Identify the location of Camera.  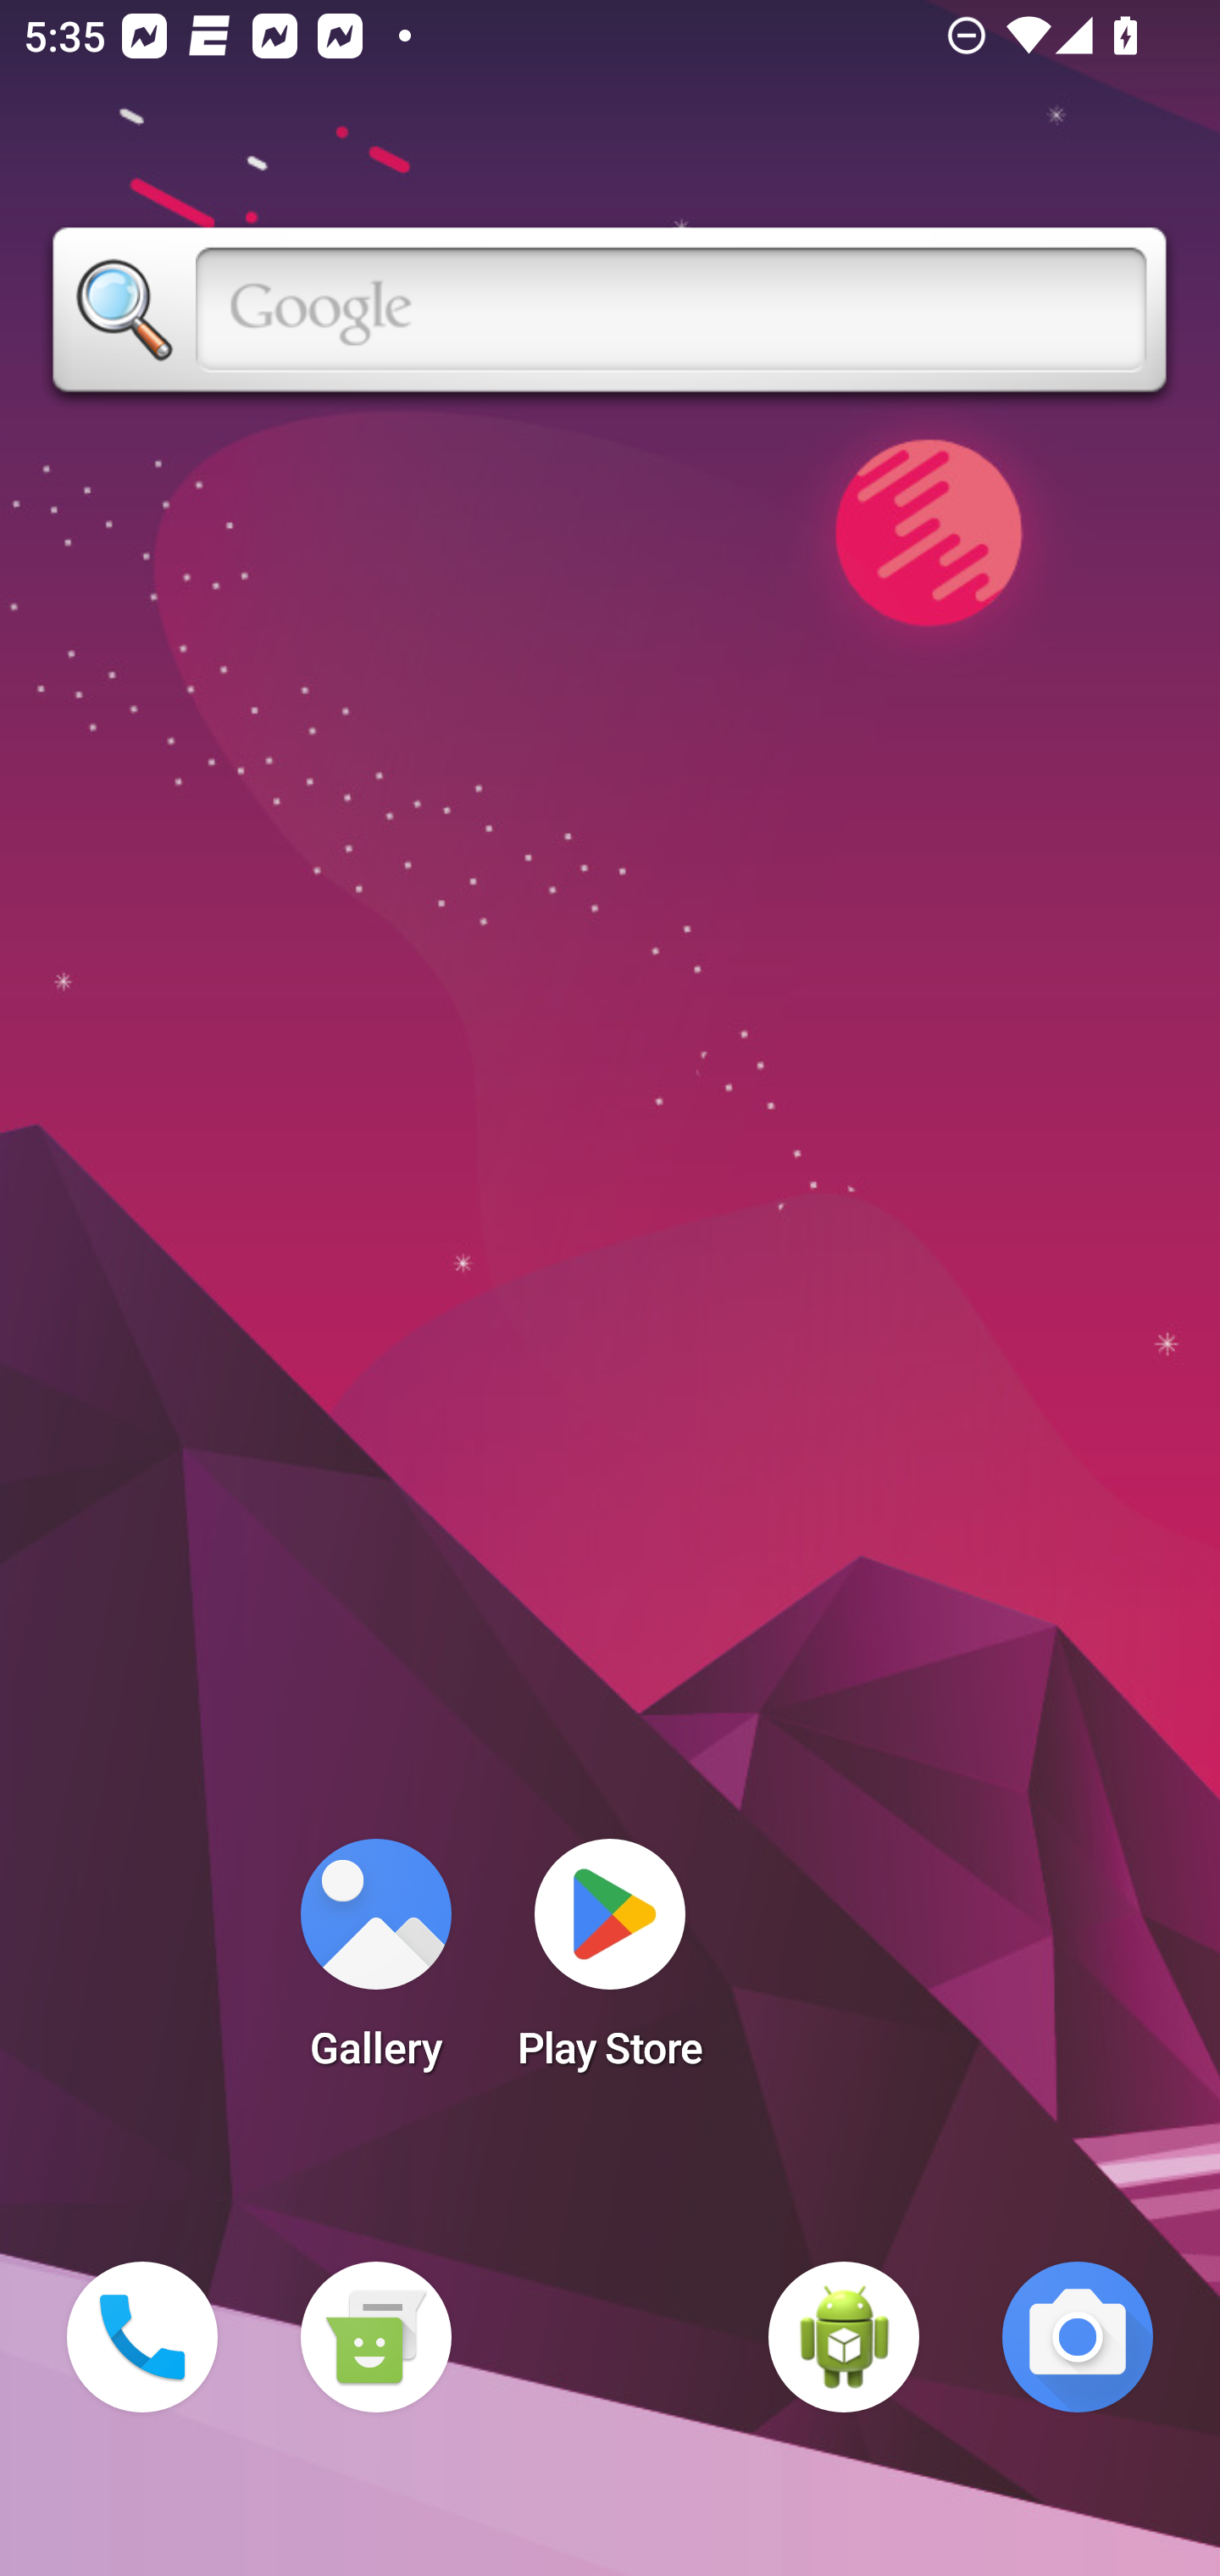
(1078, 2337).